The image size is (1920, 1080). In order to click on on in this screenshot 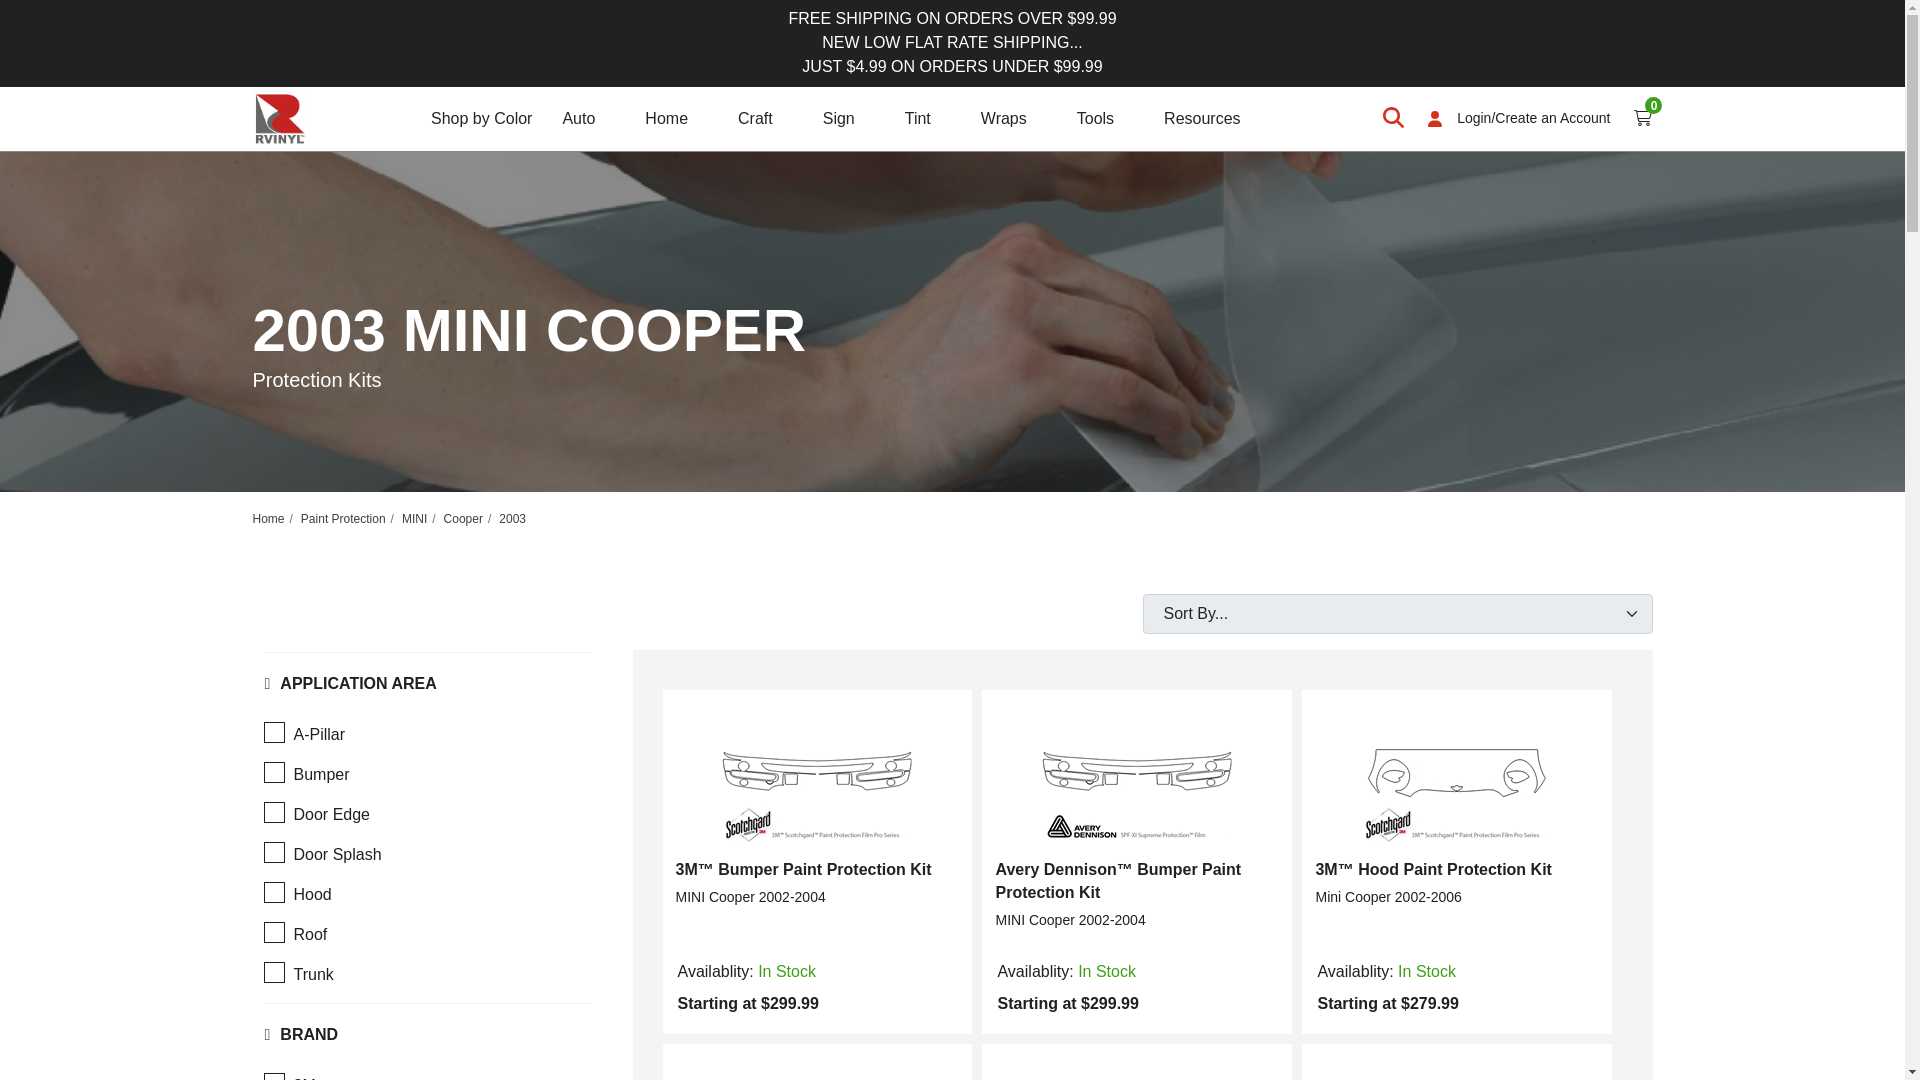, I will do `click(273, 972)`.